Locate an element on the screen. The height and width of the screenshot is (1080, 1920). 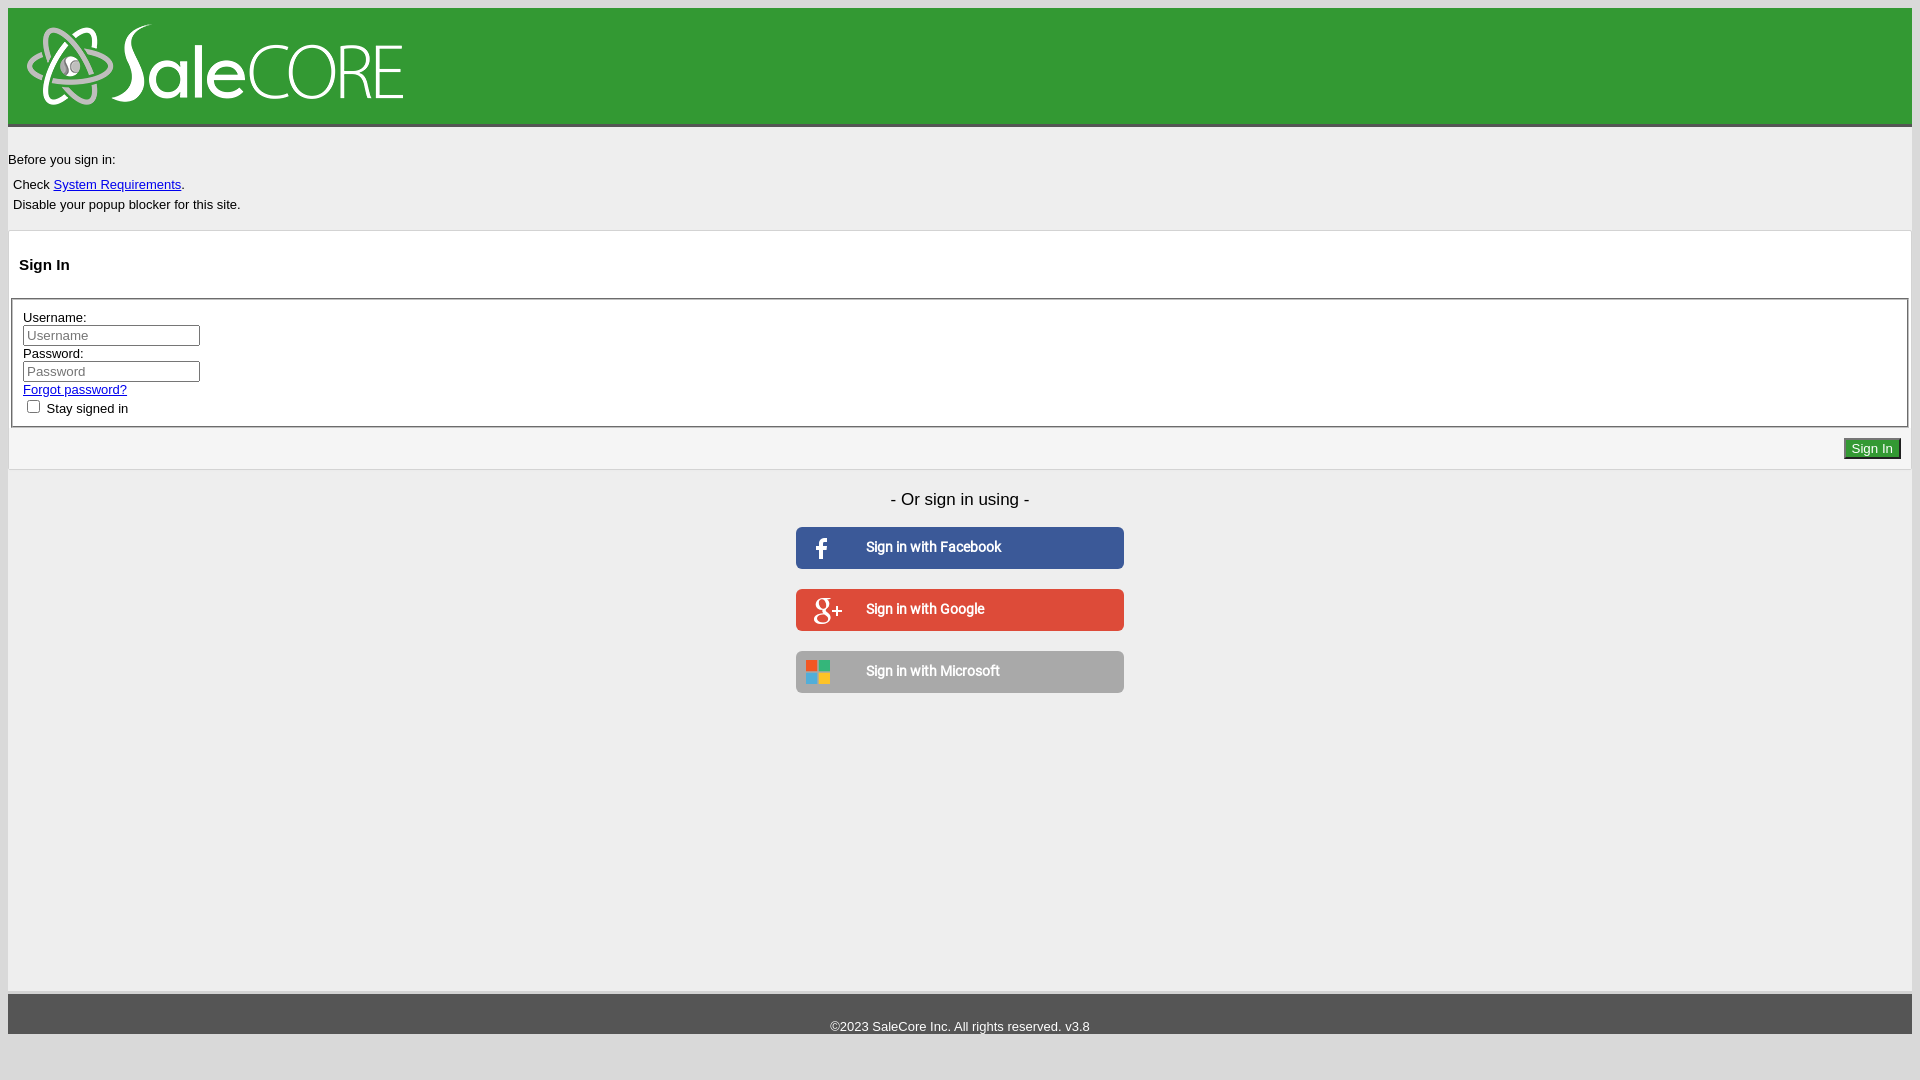
Forgot password? is located at coordinates (75, 390).